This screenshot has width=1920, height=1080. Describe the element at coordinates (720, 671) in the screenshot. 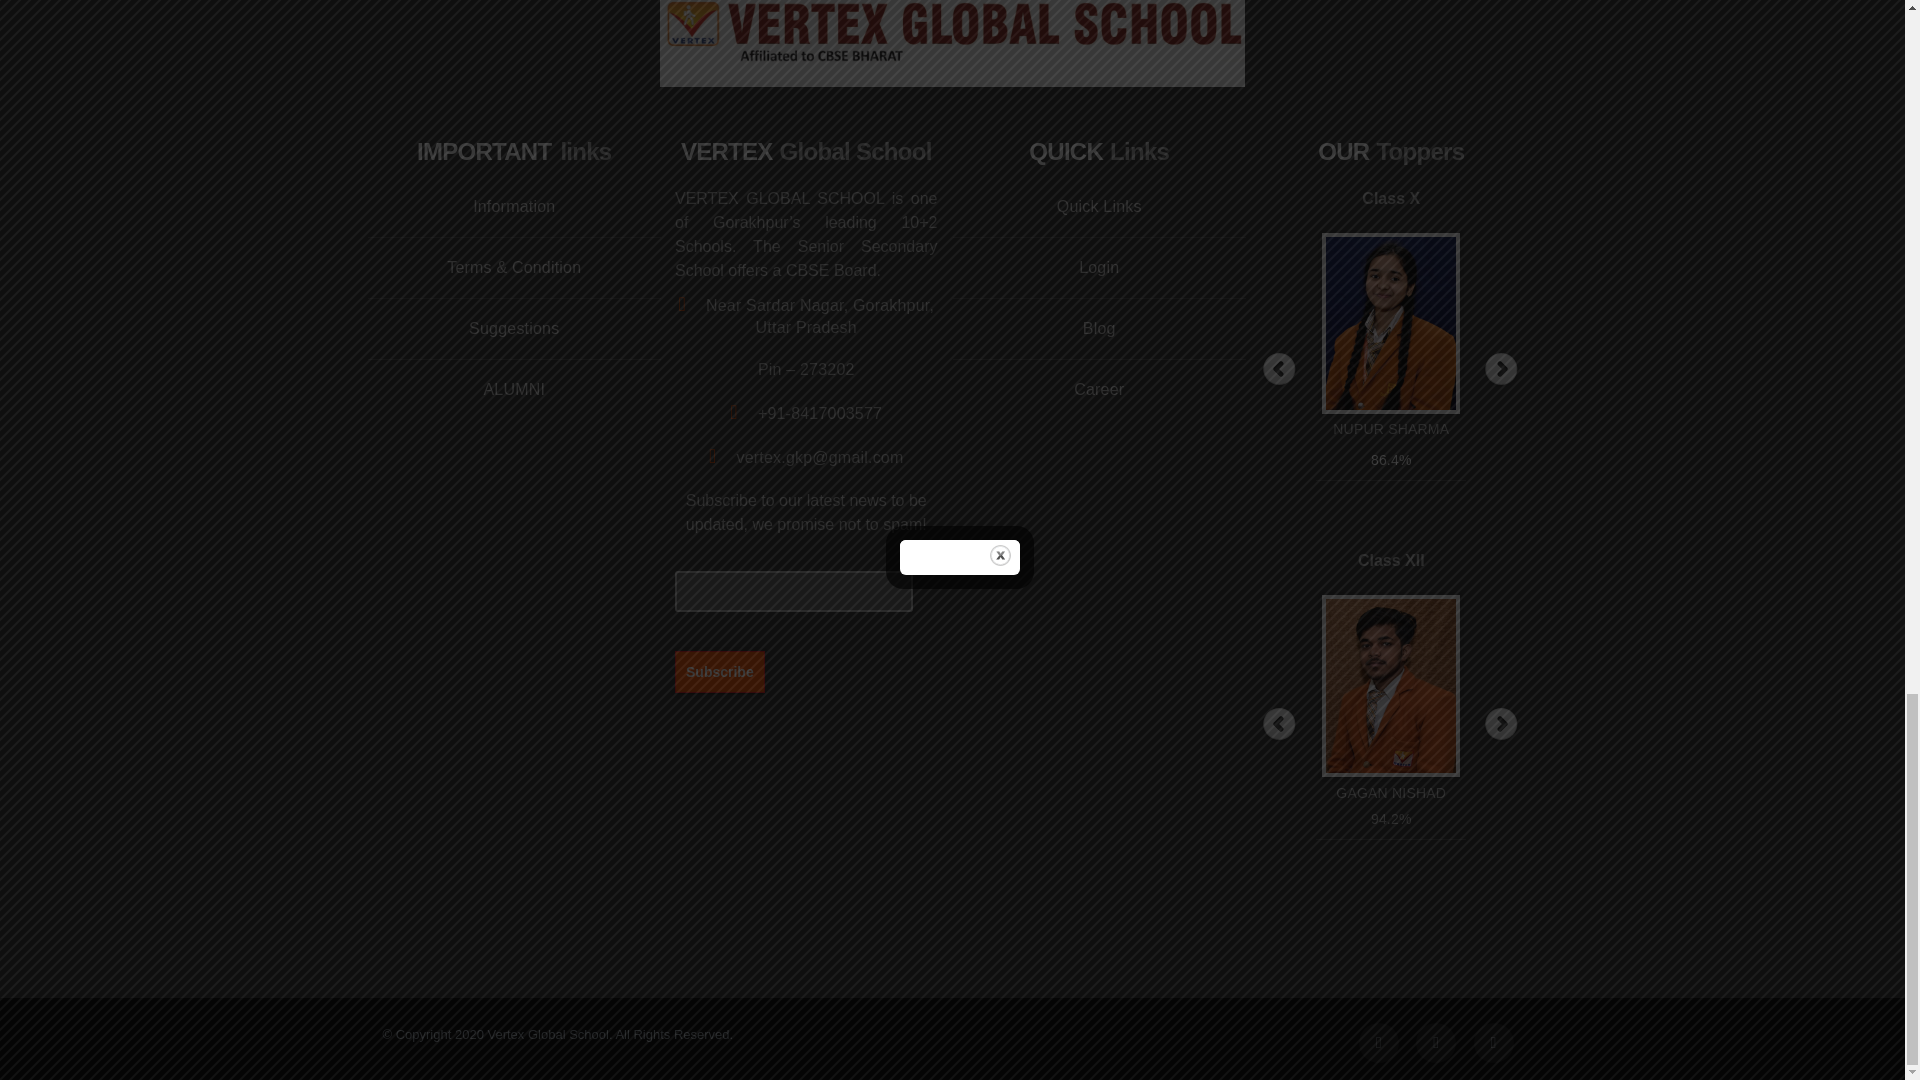

I see `Subscribe` at that location.